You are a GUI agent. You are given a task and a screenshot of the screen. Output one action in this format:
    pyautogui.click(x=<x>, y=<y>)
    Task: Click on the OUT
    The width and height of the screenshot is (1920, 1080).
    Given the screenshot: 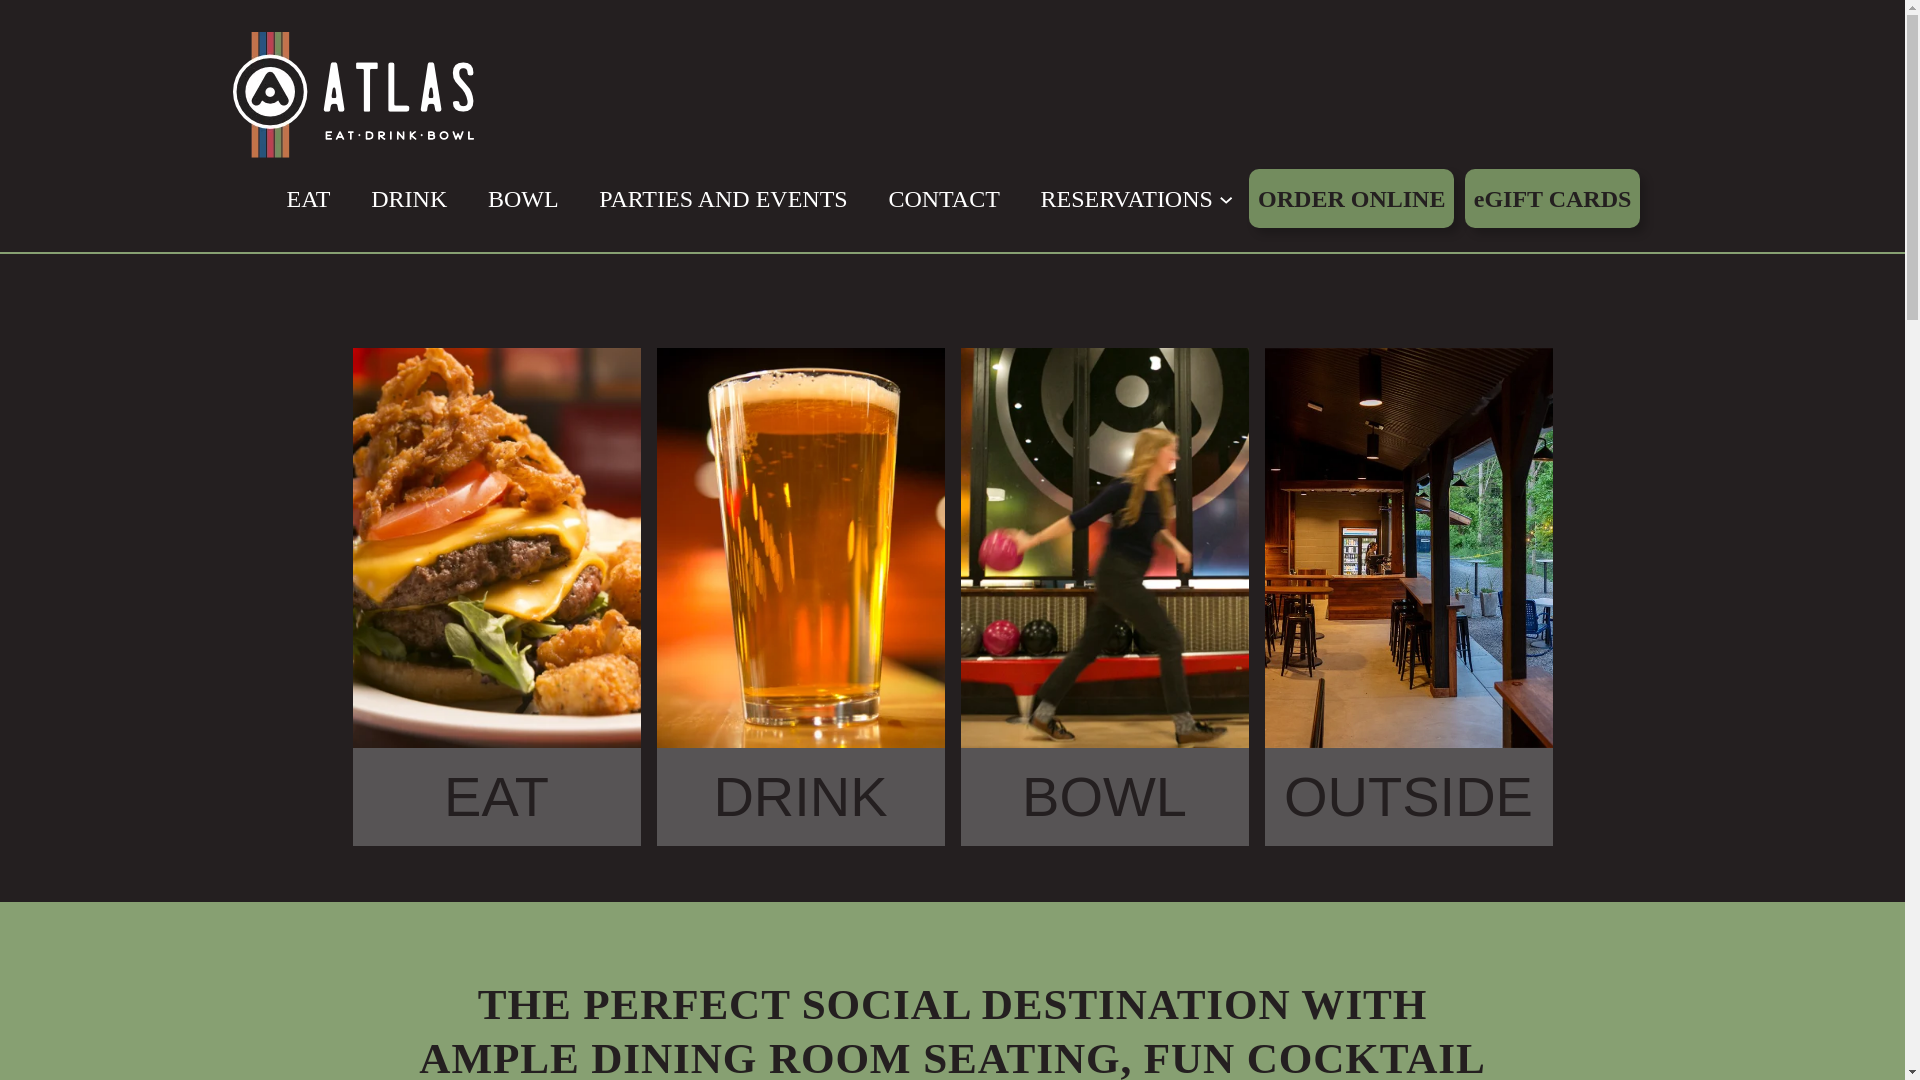 What is the action you would take?
    pyautogui.click(x=1342, y=796)
    